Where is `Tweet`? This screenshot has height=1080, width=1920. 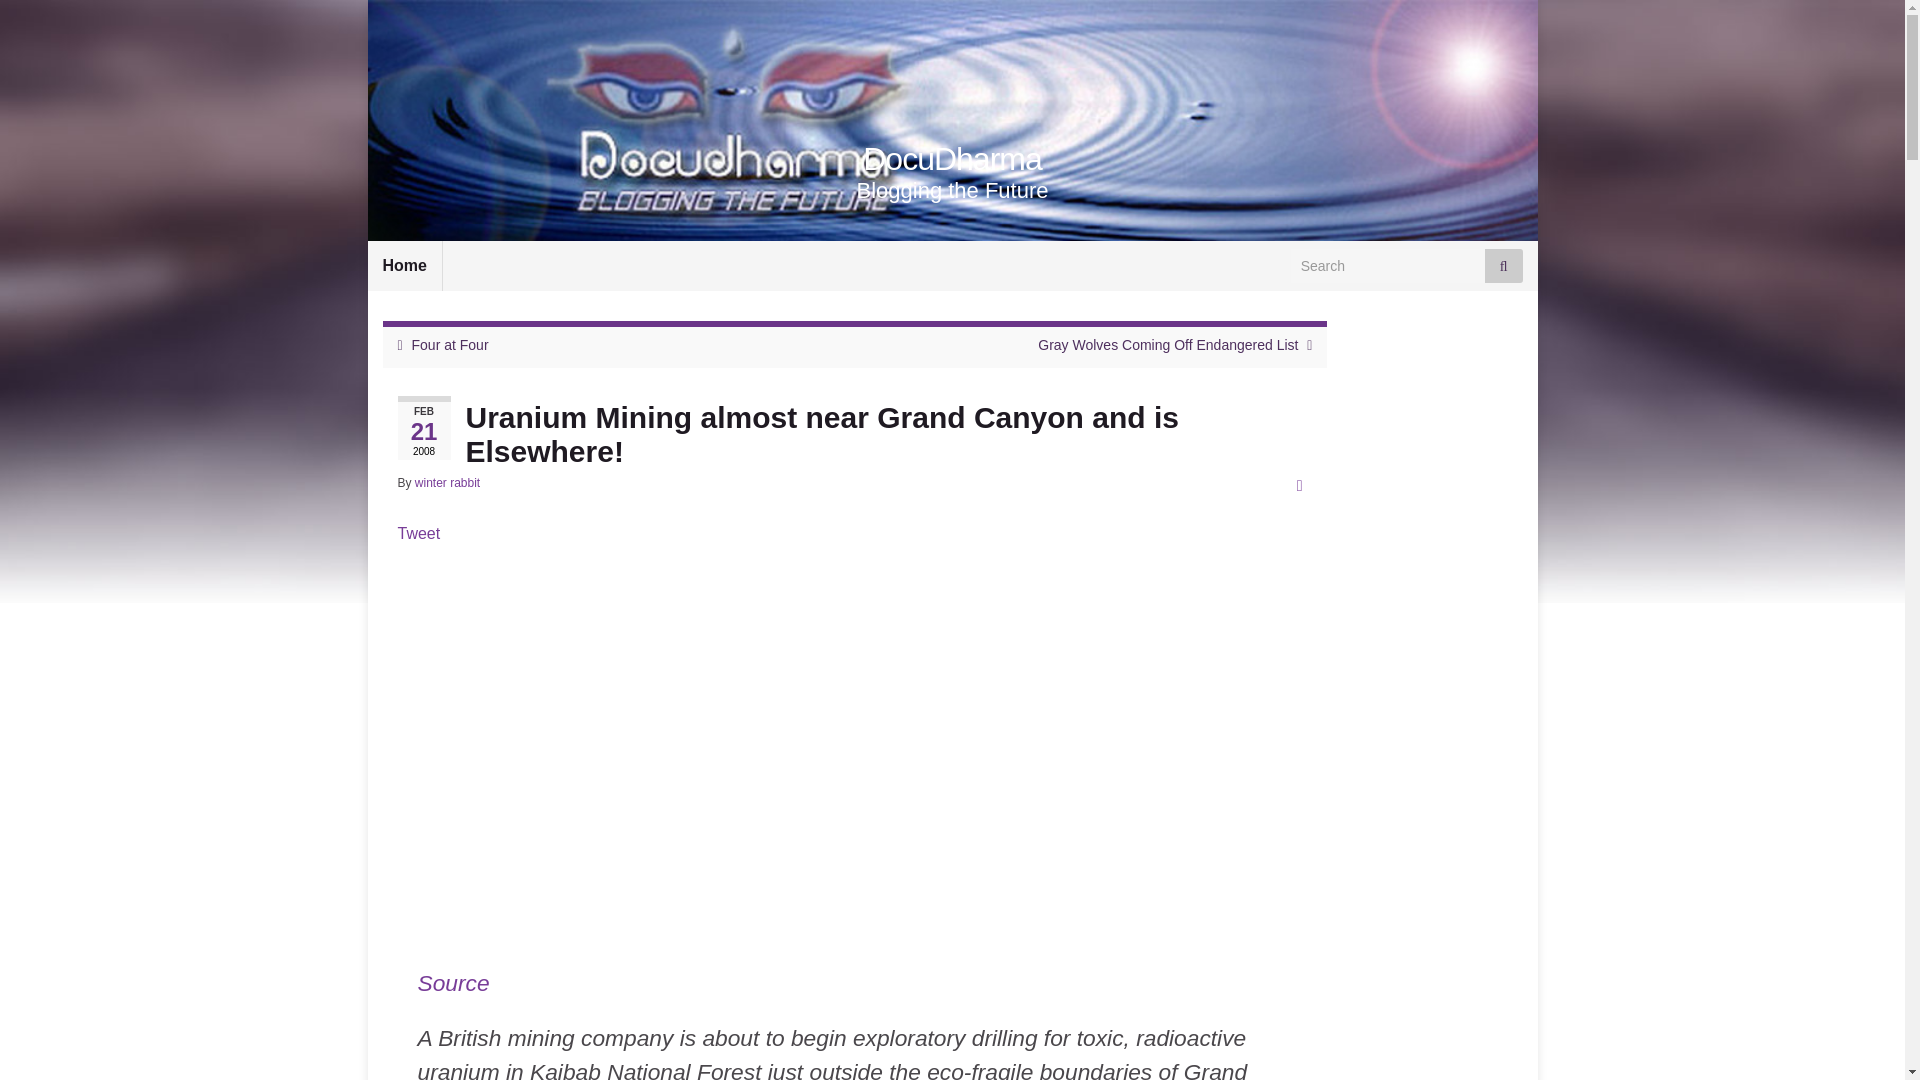
Tweet is located at coordinates (419, 533).